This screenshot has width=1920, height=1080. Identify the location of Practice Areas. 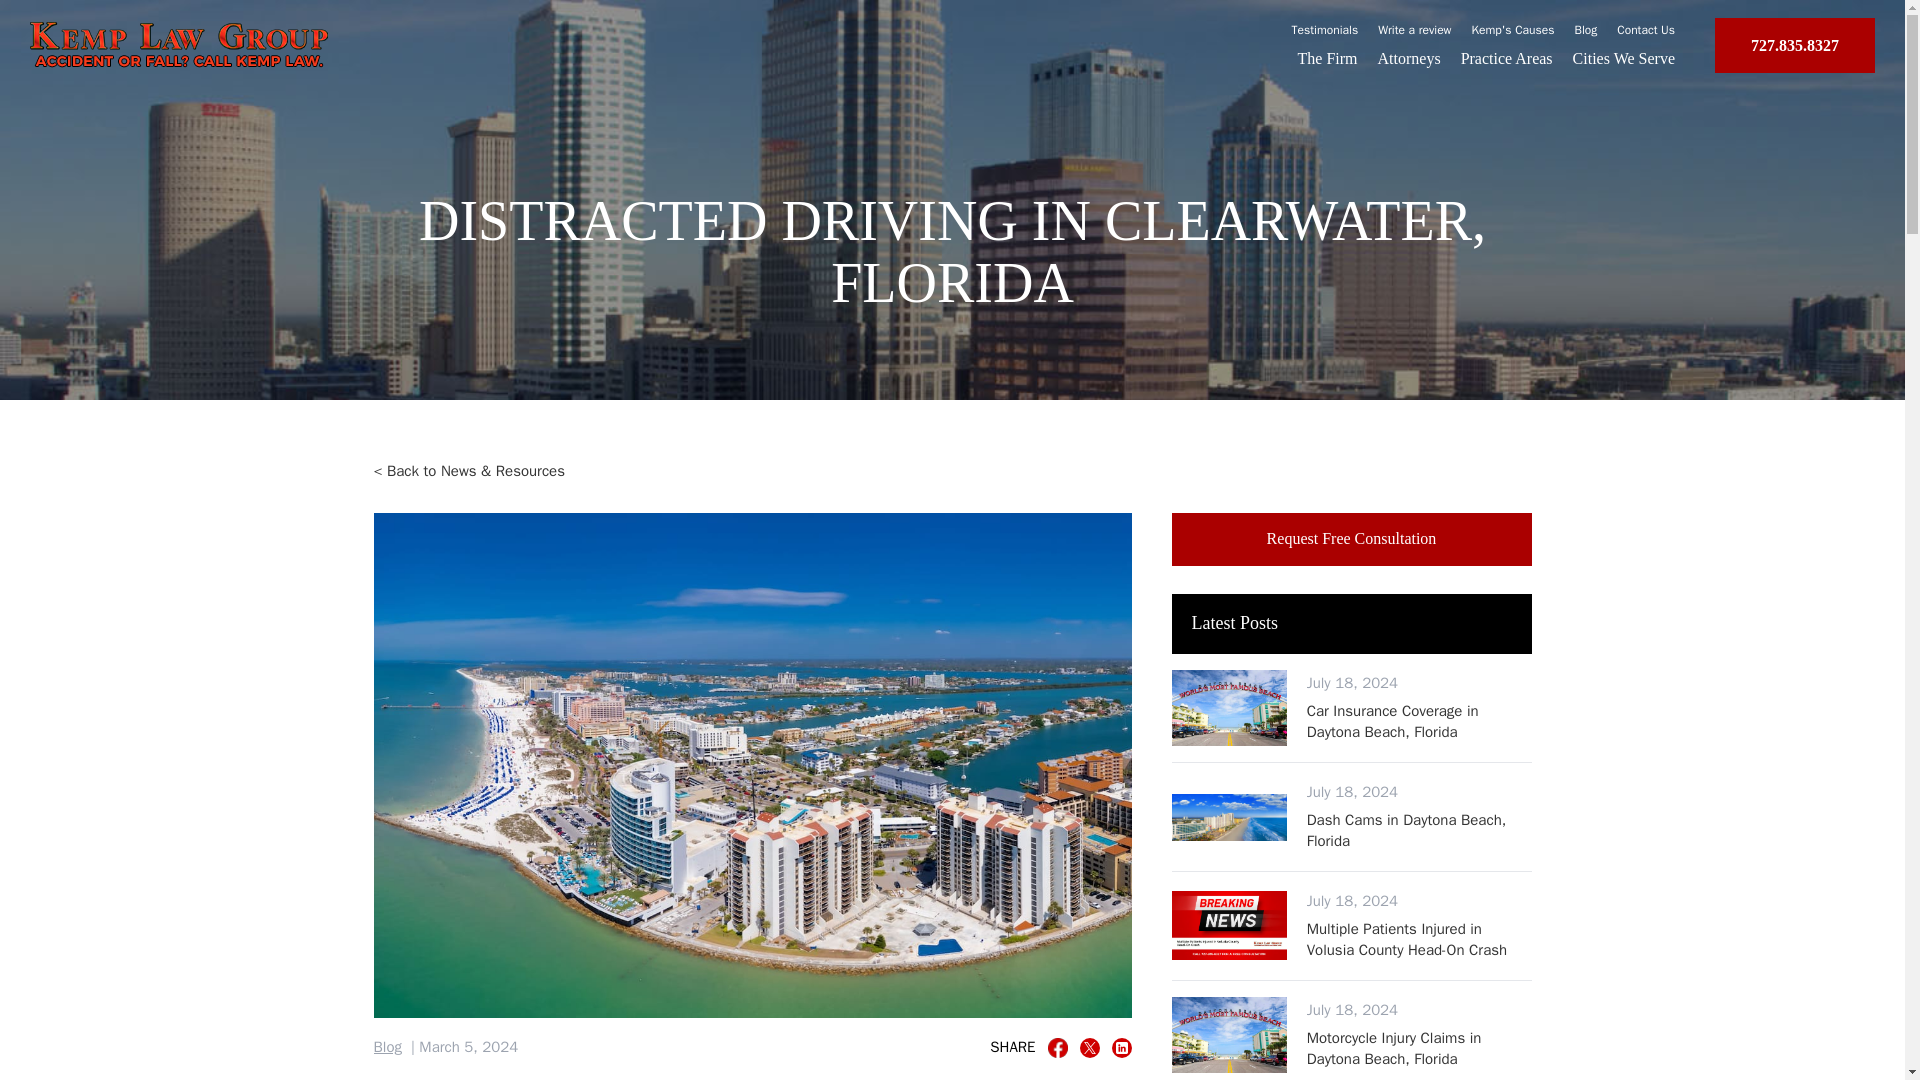
(1420, 720).